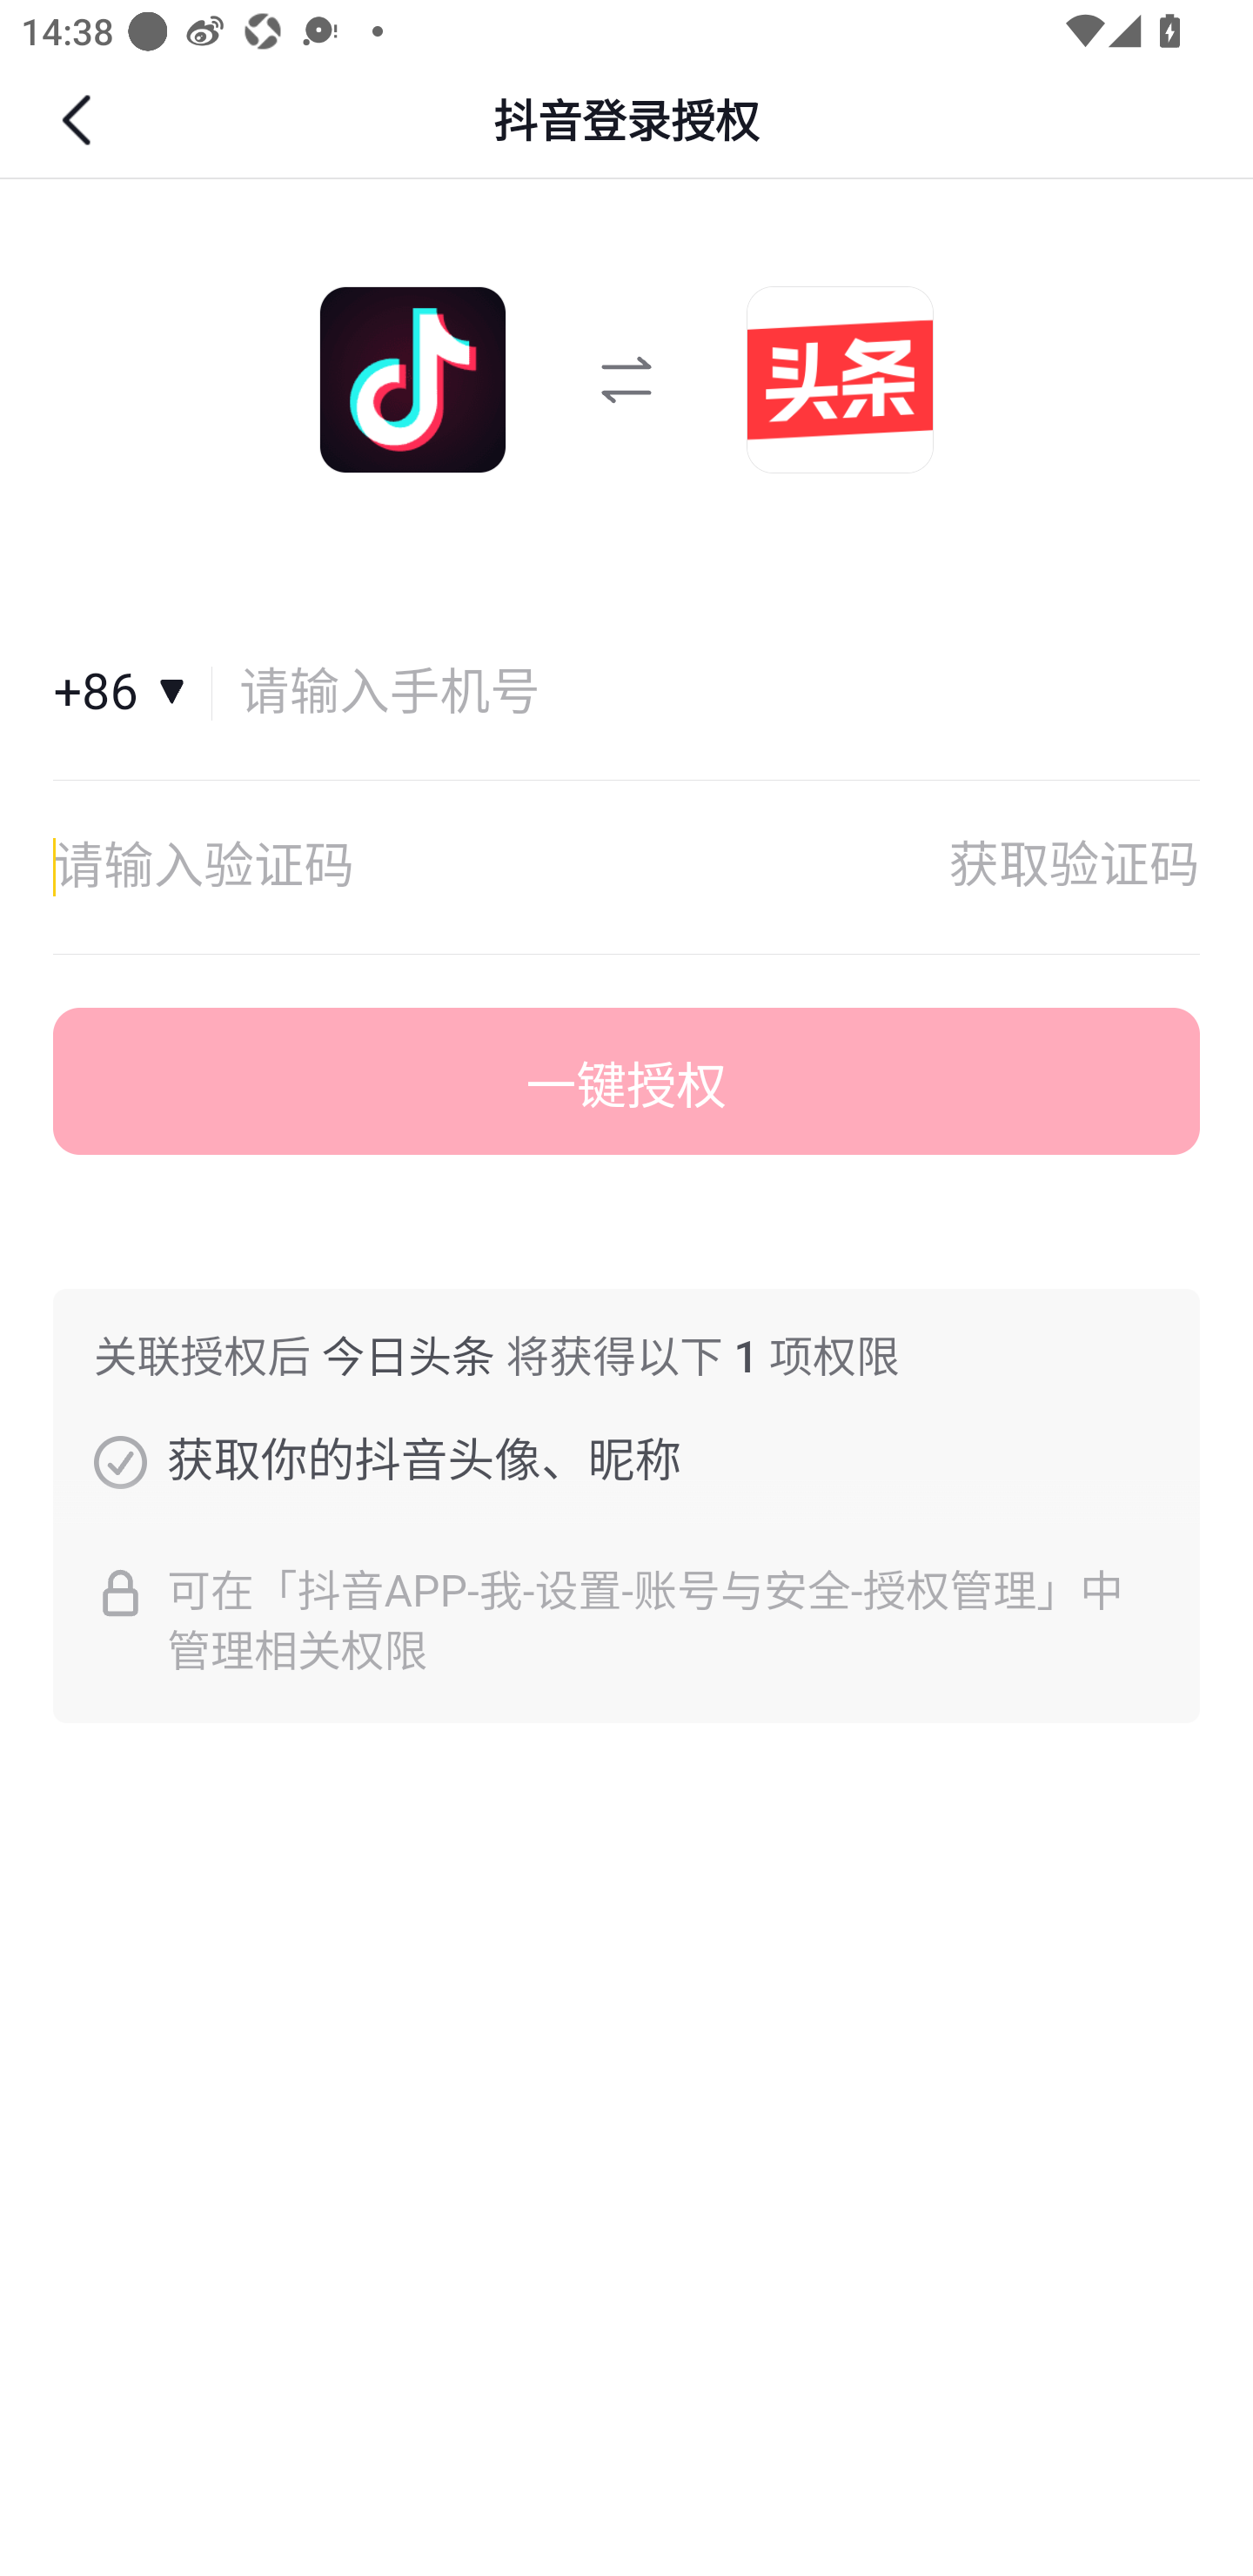 This screenshot has width=1253, height=2576. What do you see at coordinates (80, 120) in the screenshot?
I see `返回` at bounding box center [80, 120].